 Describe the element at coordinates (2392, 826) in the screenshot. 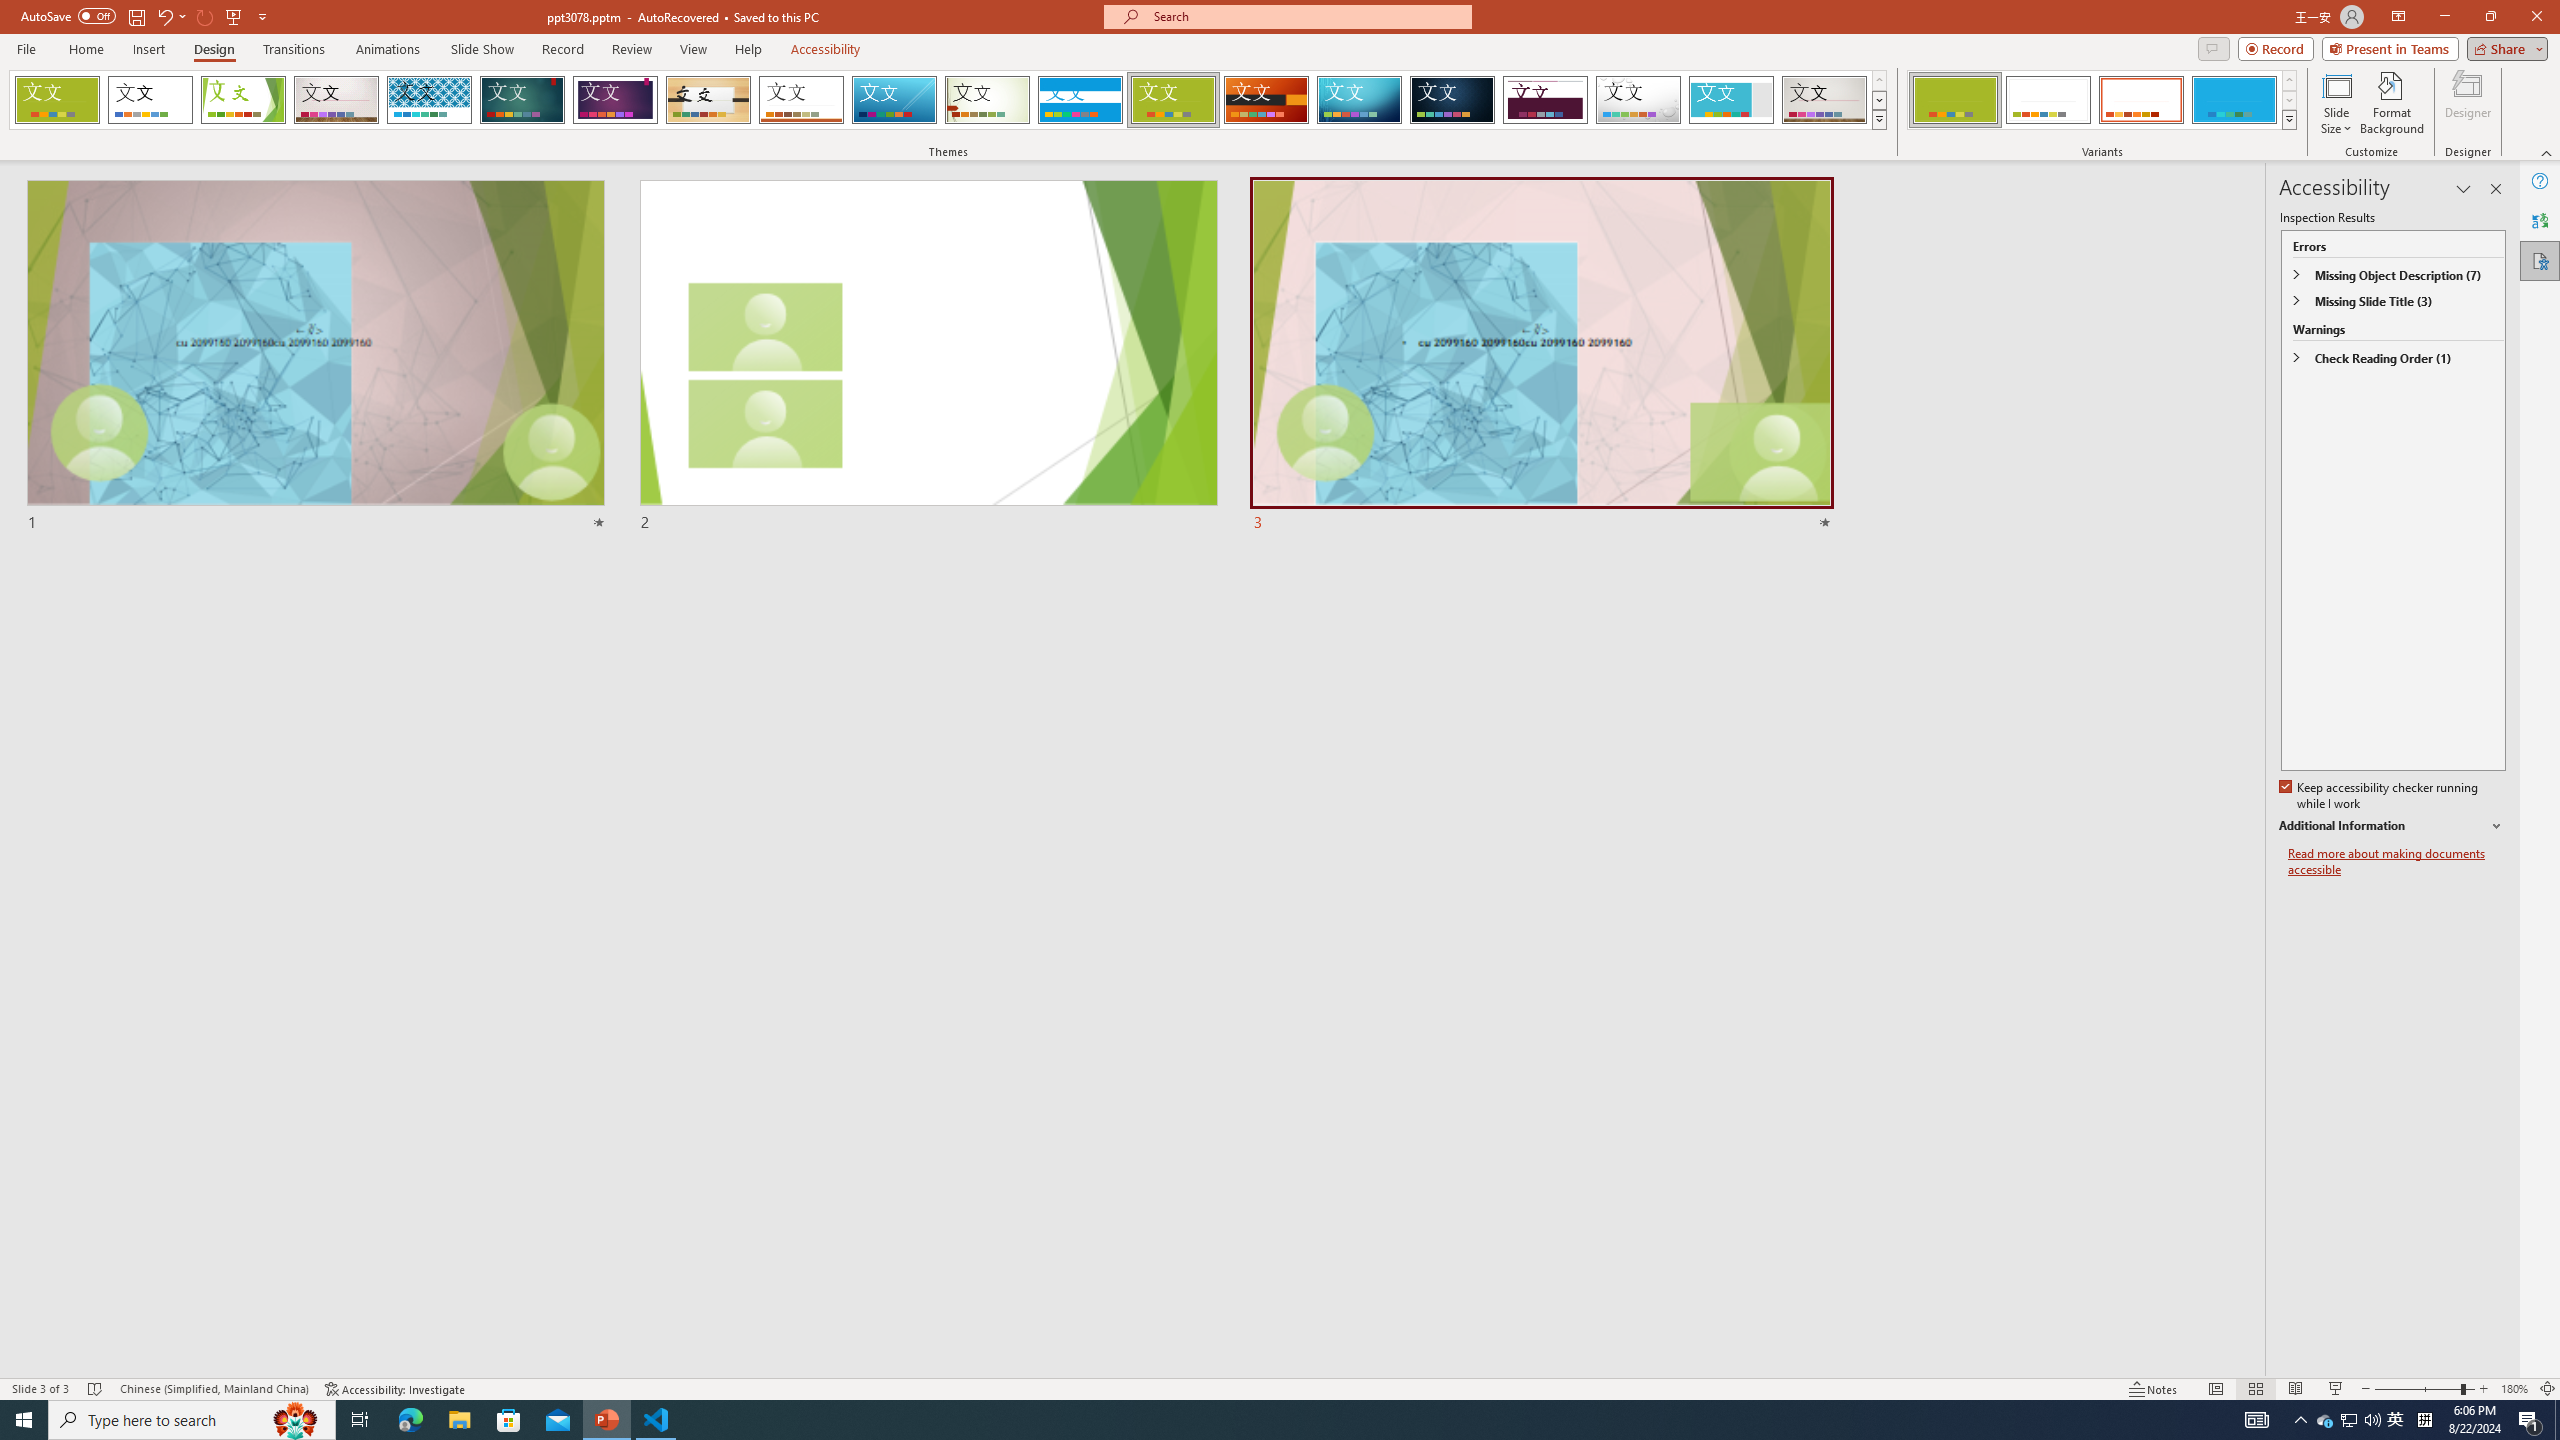

I see `Additional Information` at that location.